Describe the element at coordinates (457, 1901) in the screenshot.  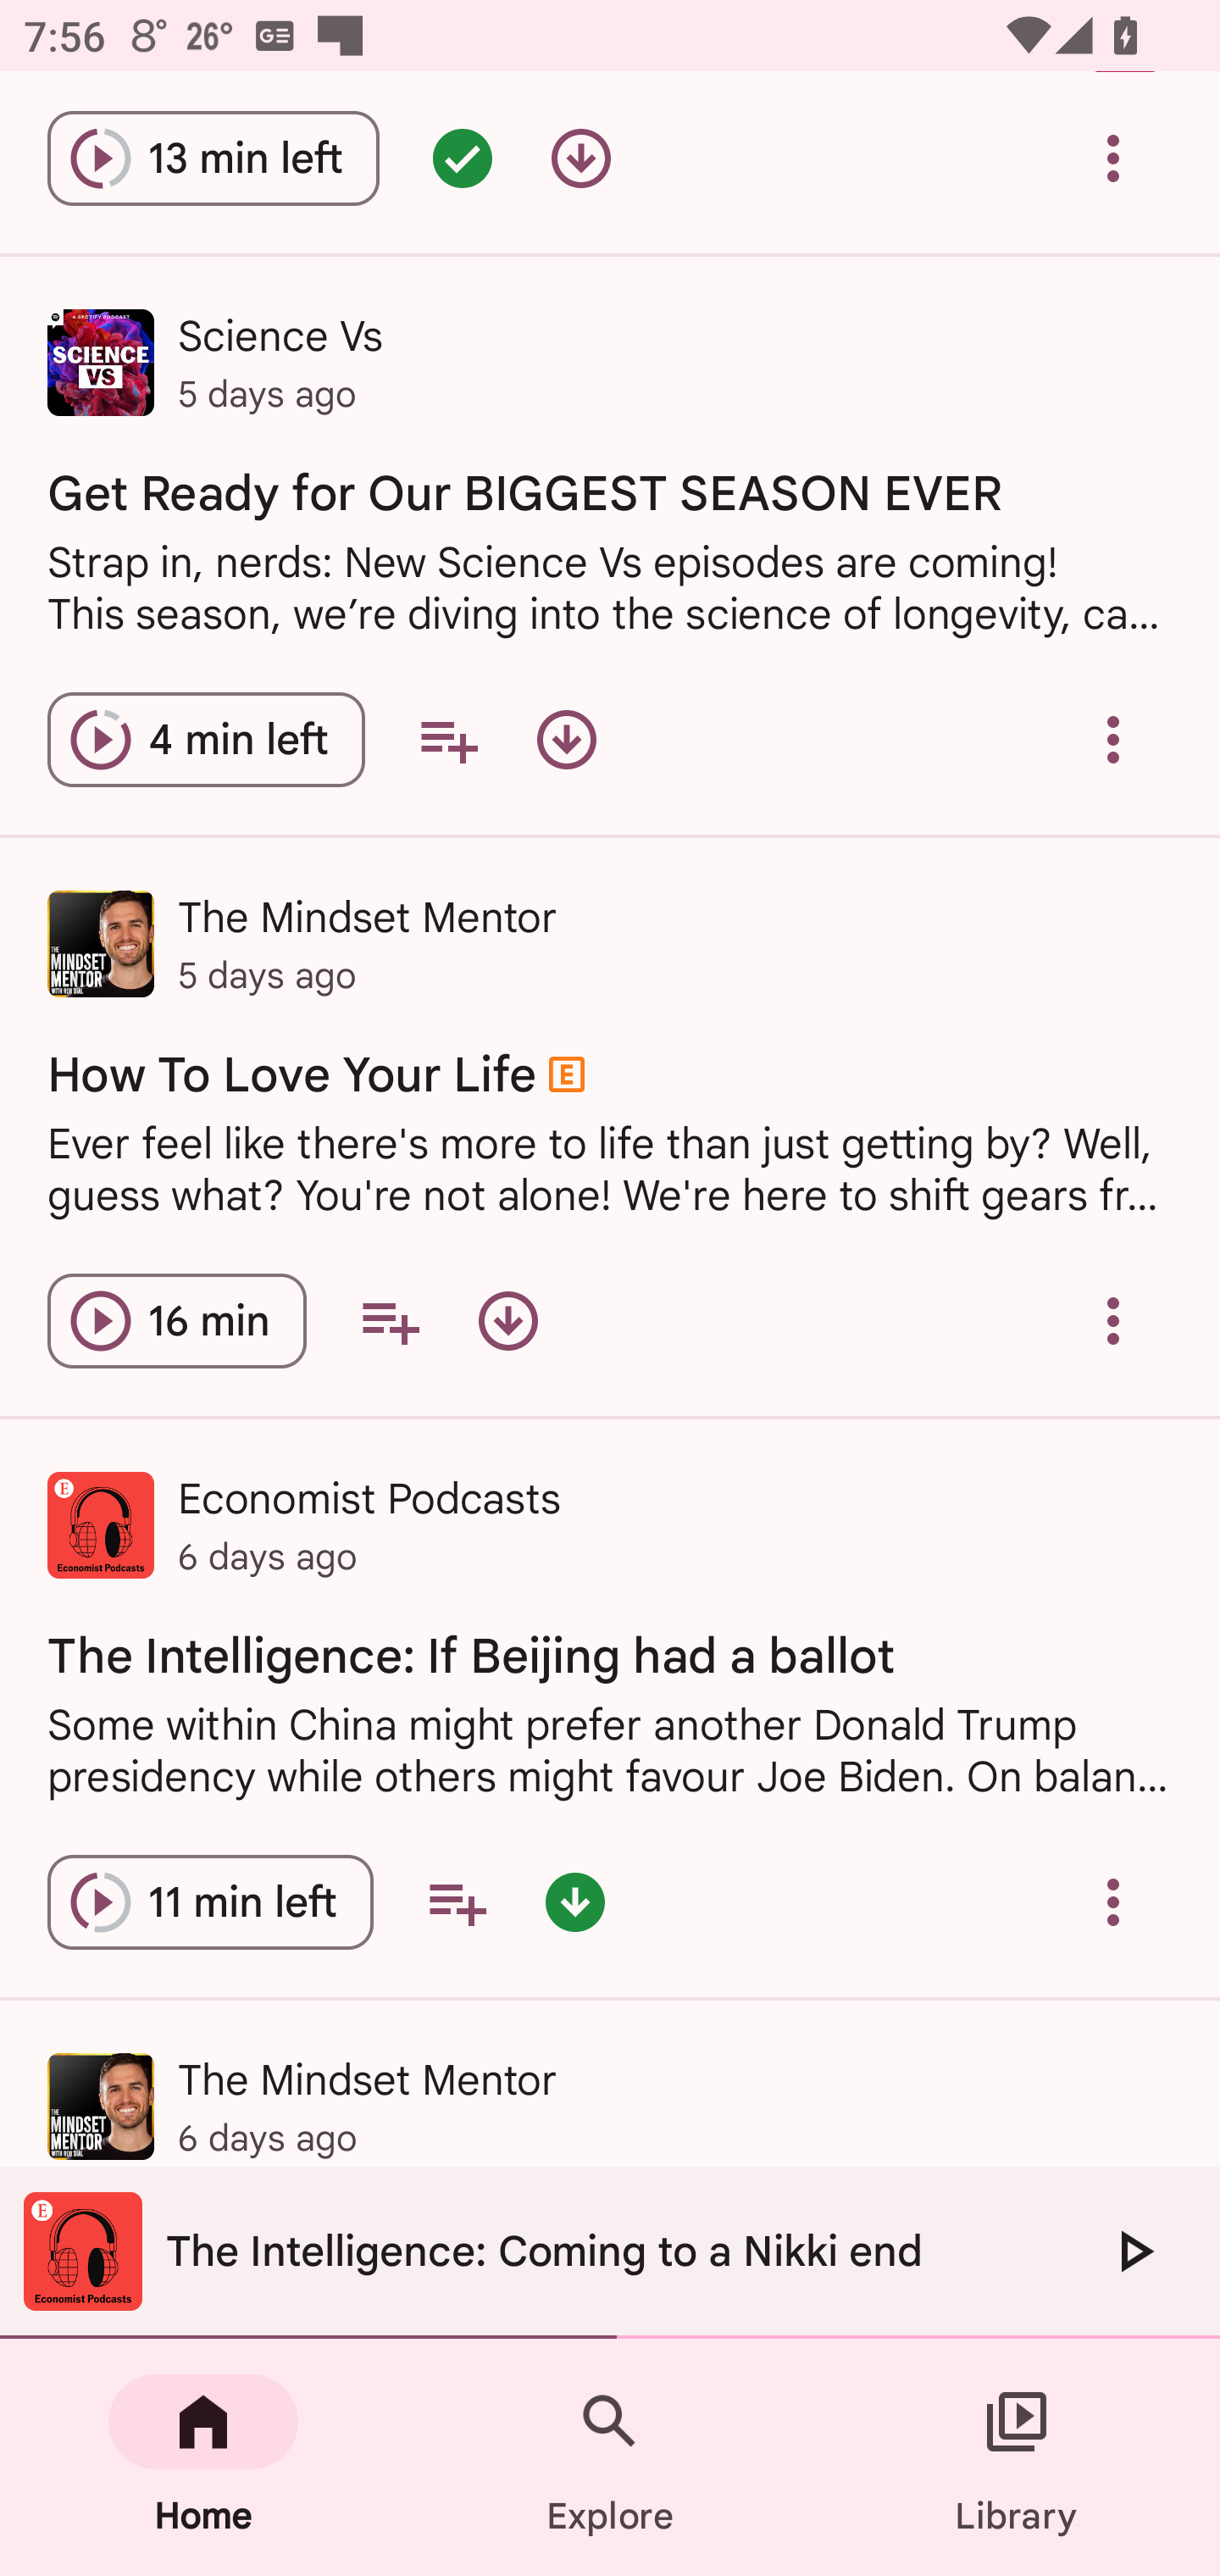
I see `Add to your queue` at that location.